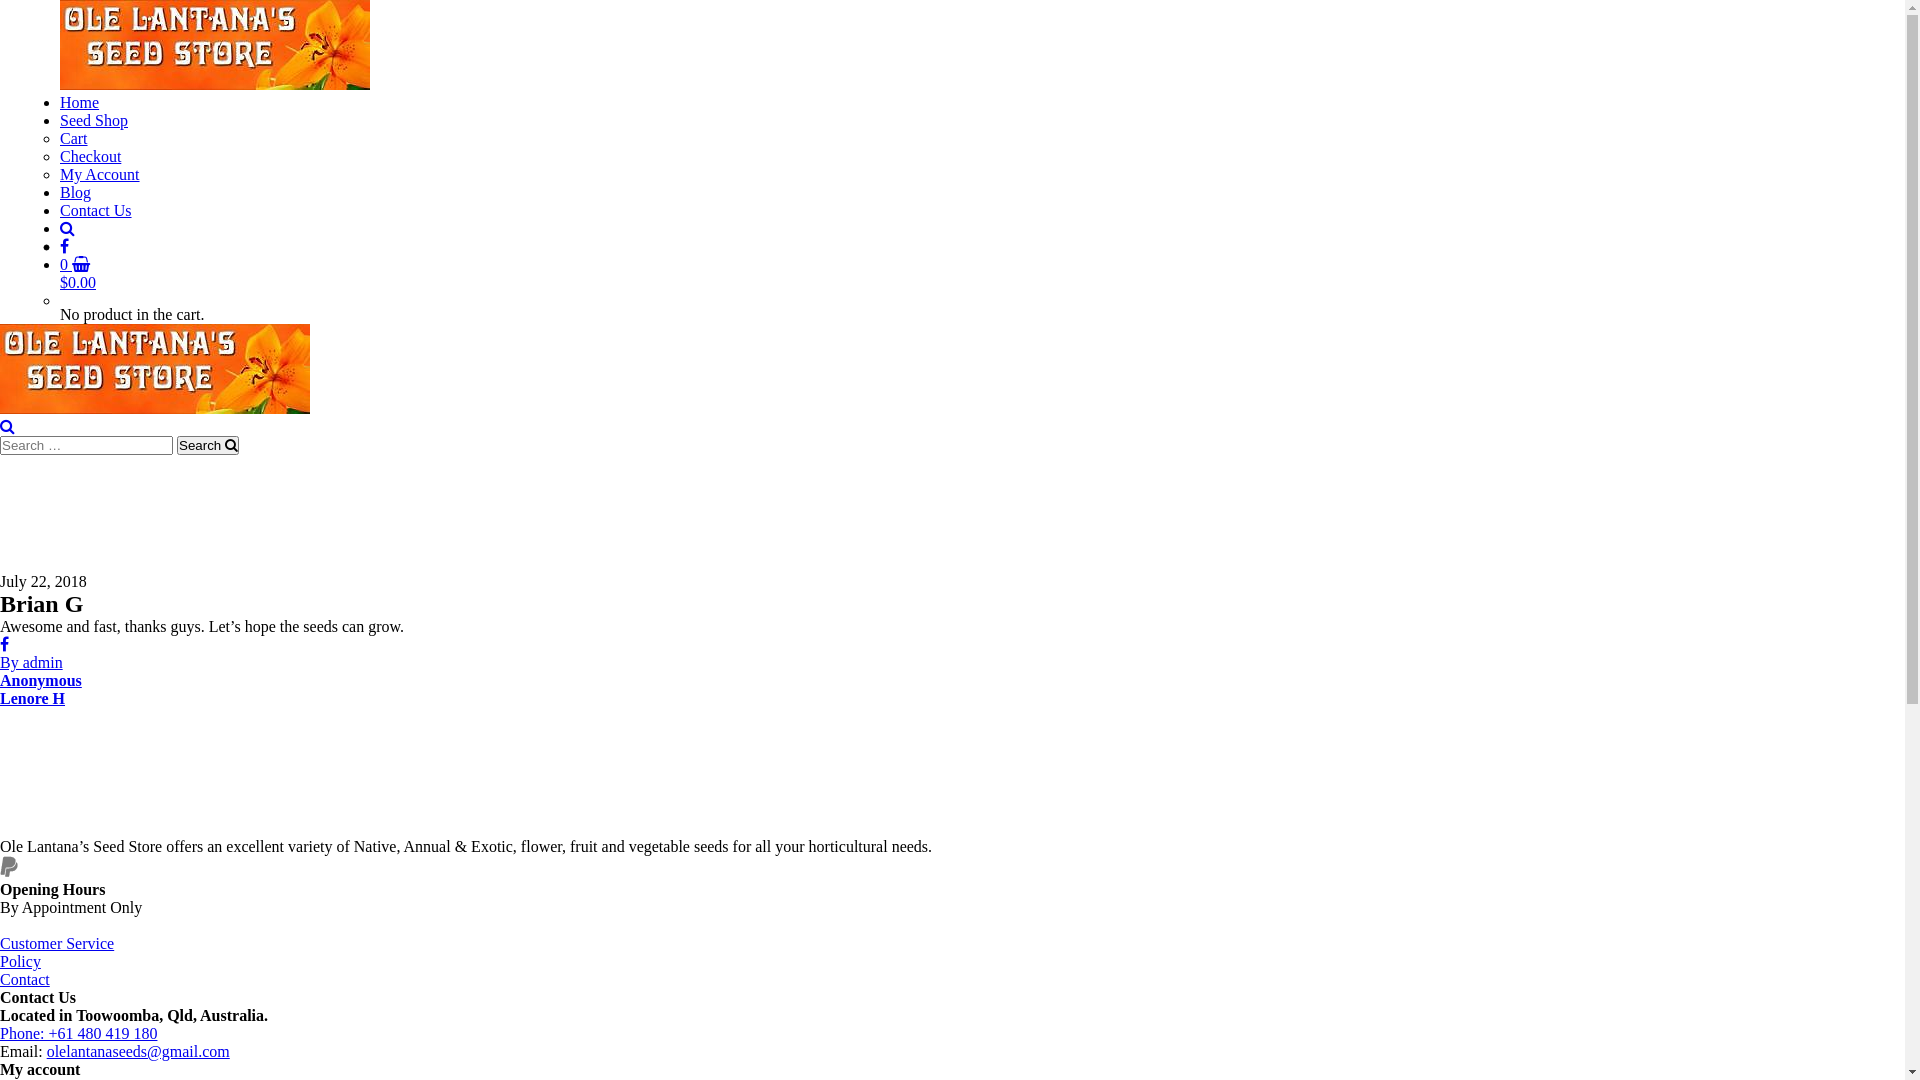 This screenshot has height=1080, width=1920. What do you see at coordinates (90, 156) in the screenshot?
I see `Checkout` at bounding box center [90, 156].